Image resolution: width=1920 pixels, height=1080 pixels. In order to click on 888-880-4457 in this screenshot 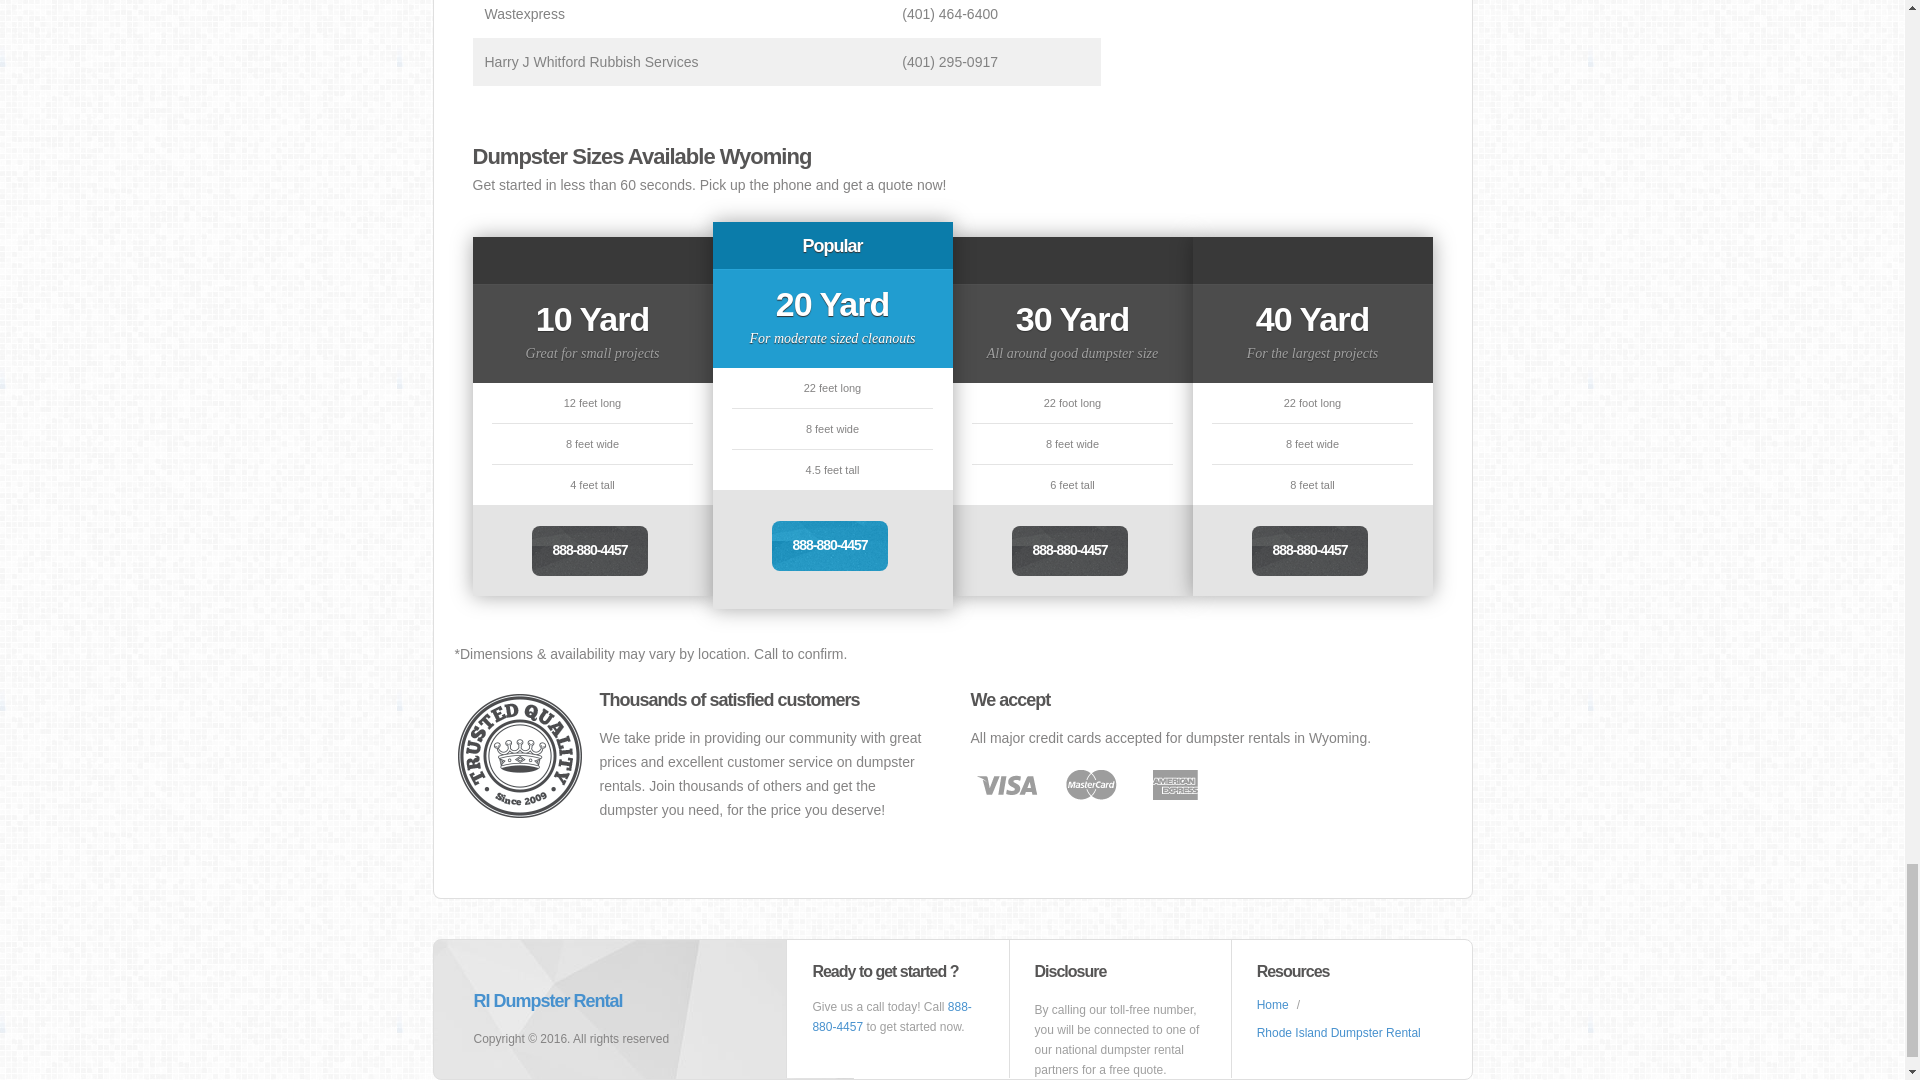, I will do `click(1309, 550)`.